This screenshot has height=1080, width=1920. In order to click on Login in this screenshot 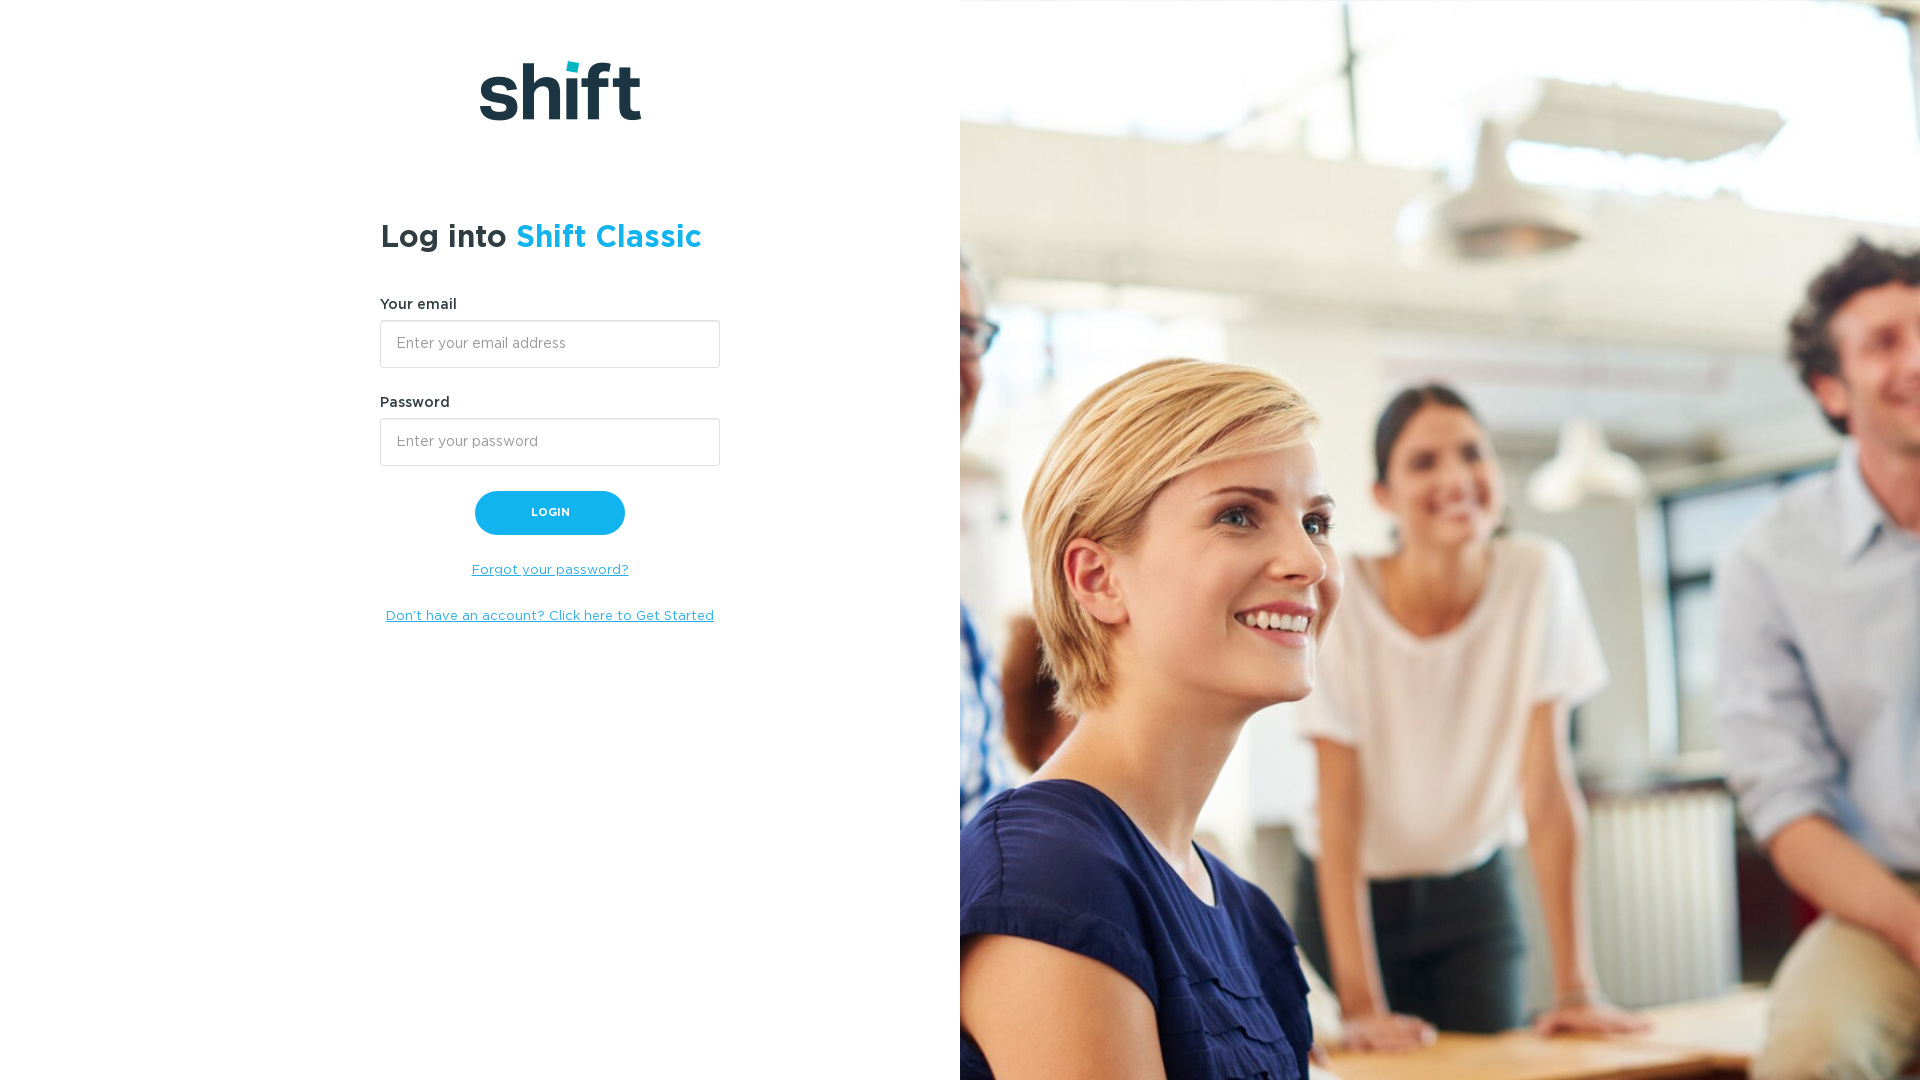, I will do `click(550, 513)`.